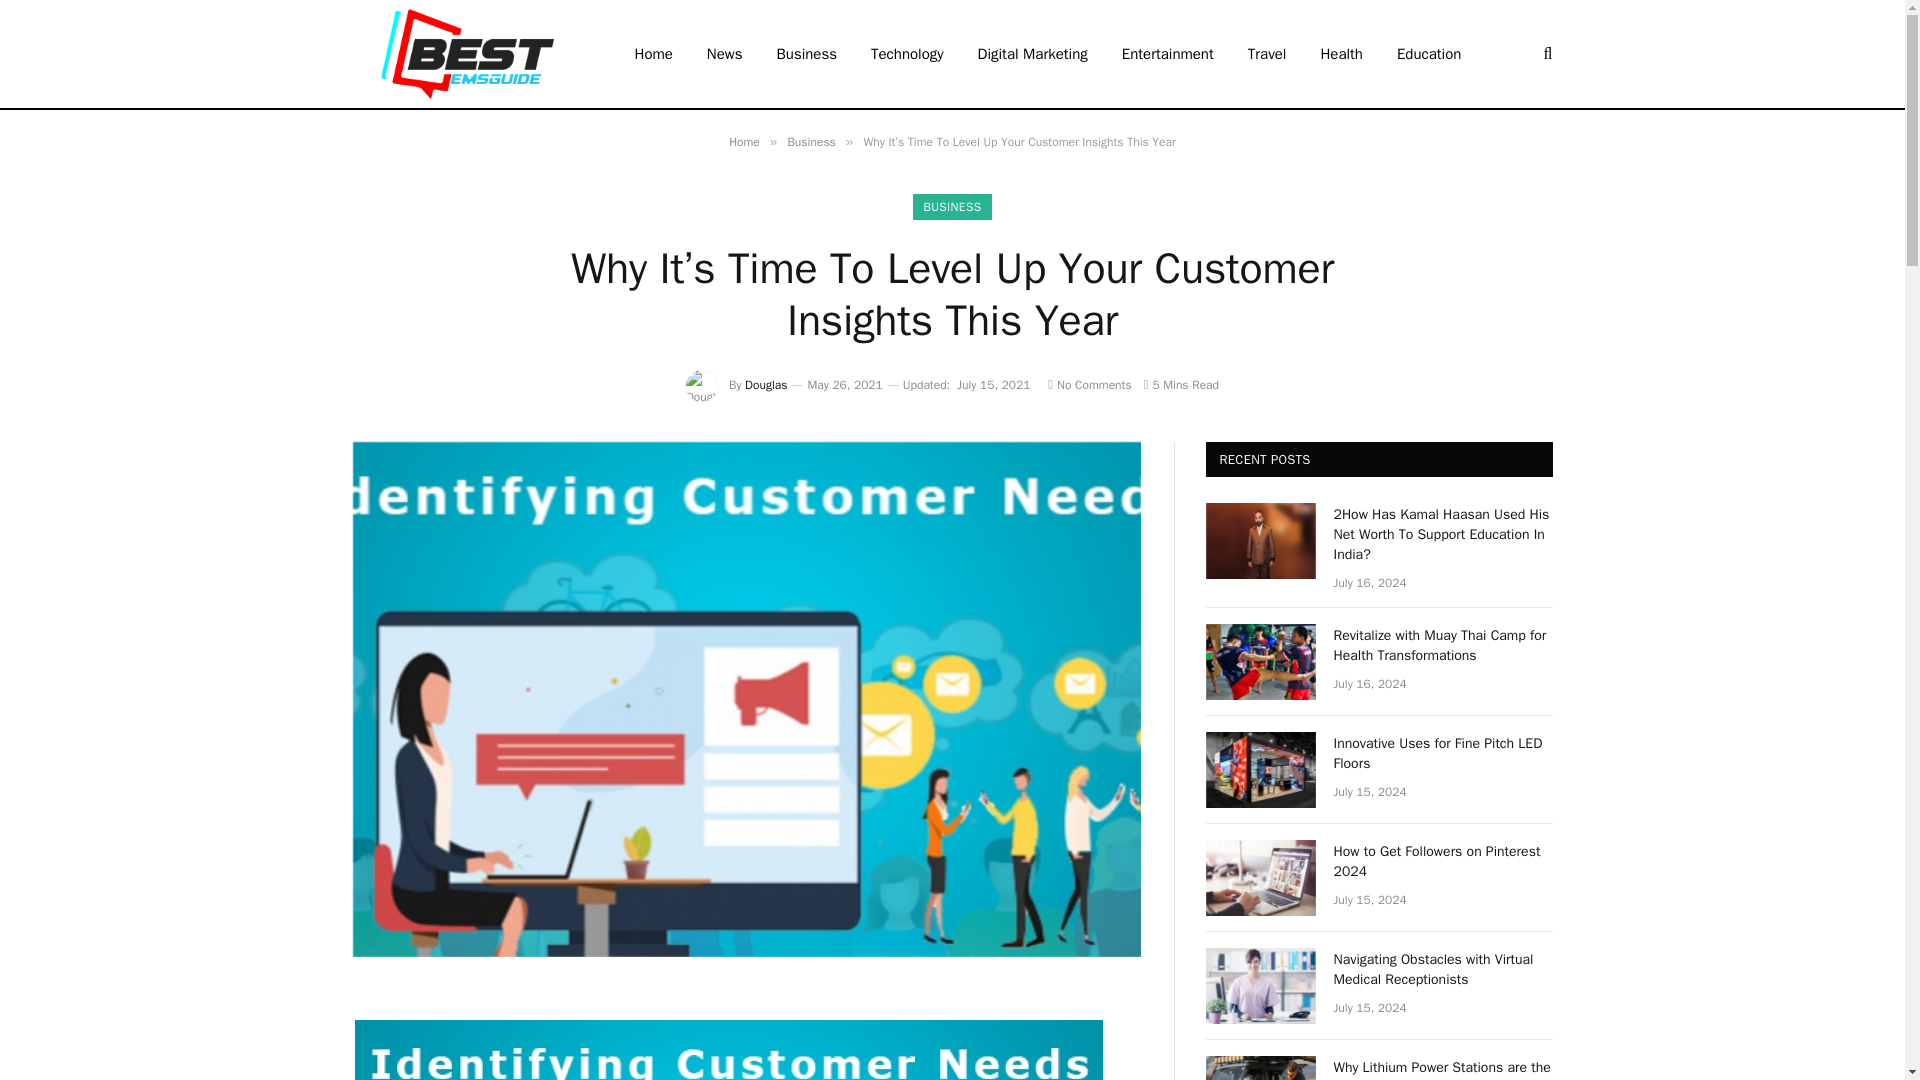  What do you see at coordinates (1260, 662) in the screenshot?
I see `Revitalize with Muay Thai Camp for Health Transformations` at bounding box center [1260, 662].